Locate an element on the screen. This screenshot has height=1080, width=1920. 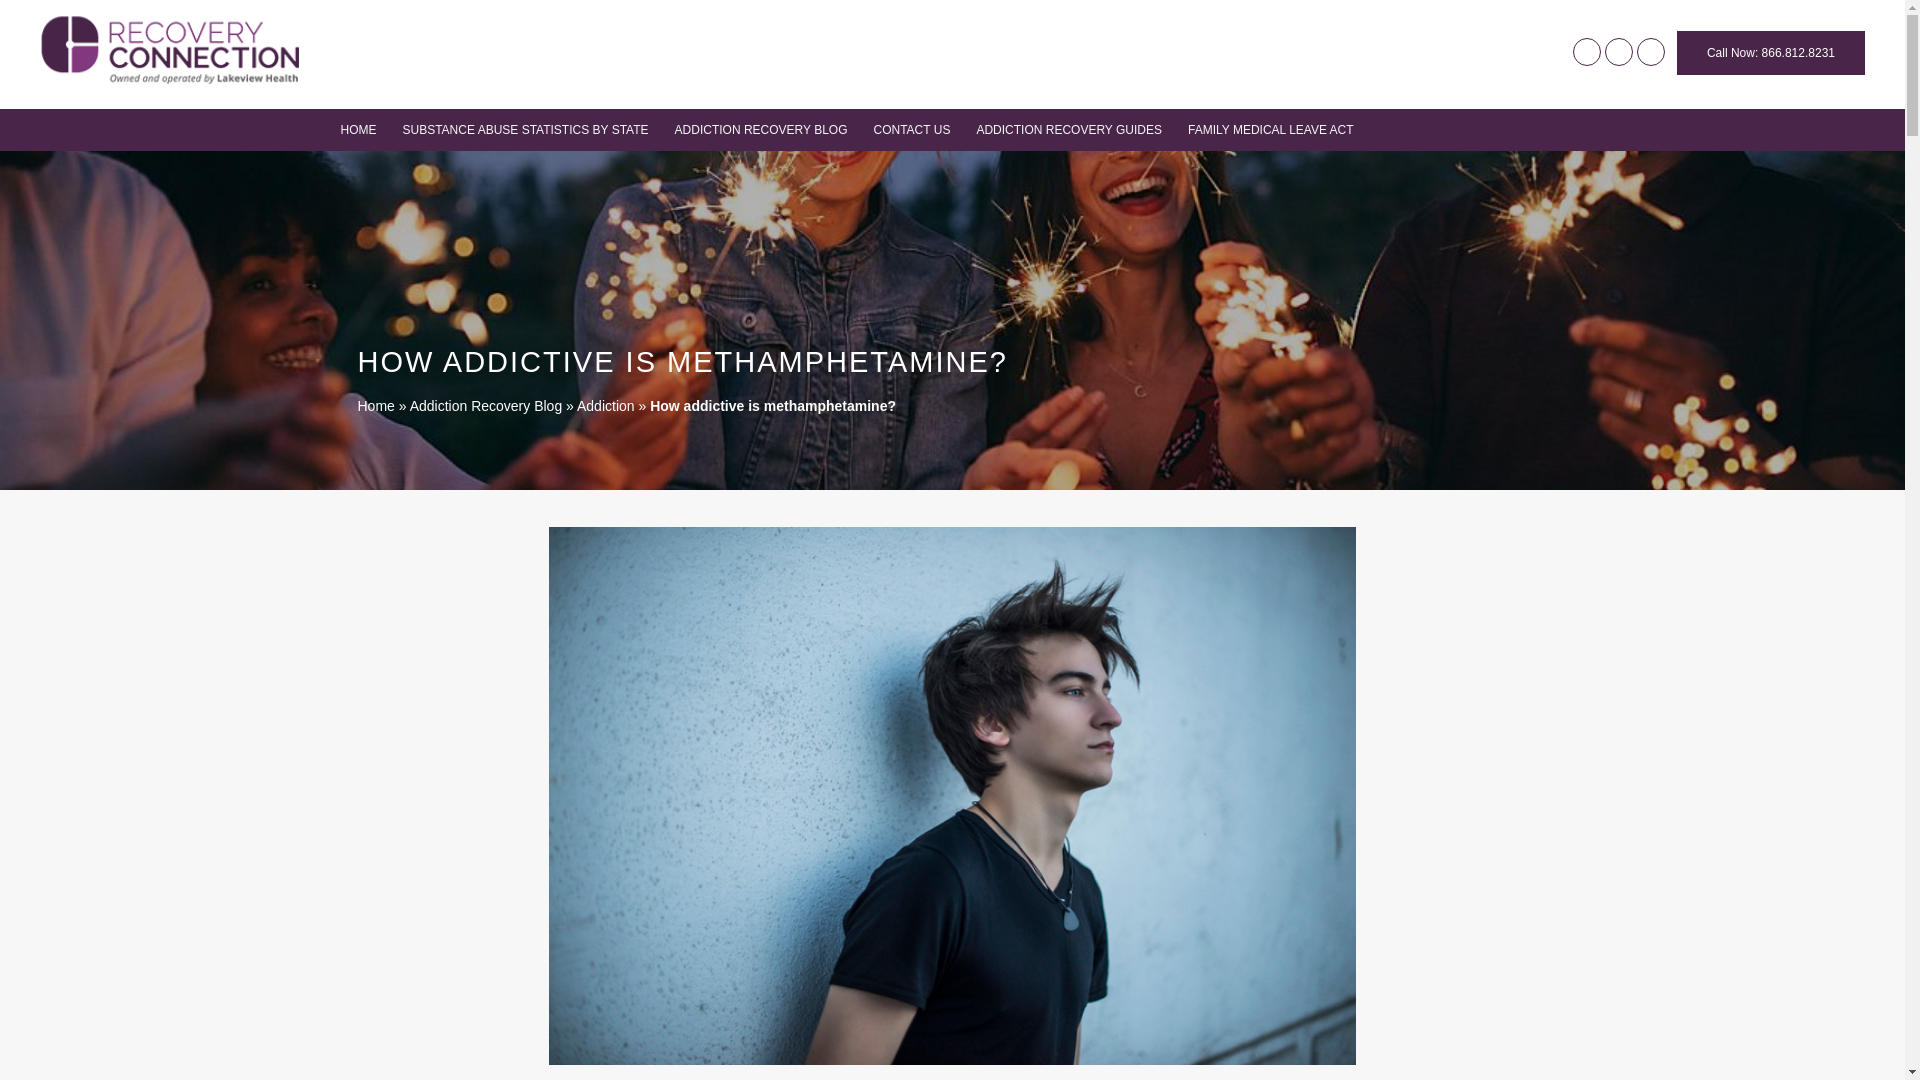
Addiction is located at coordinates (796, 162).